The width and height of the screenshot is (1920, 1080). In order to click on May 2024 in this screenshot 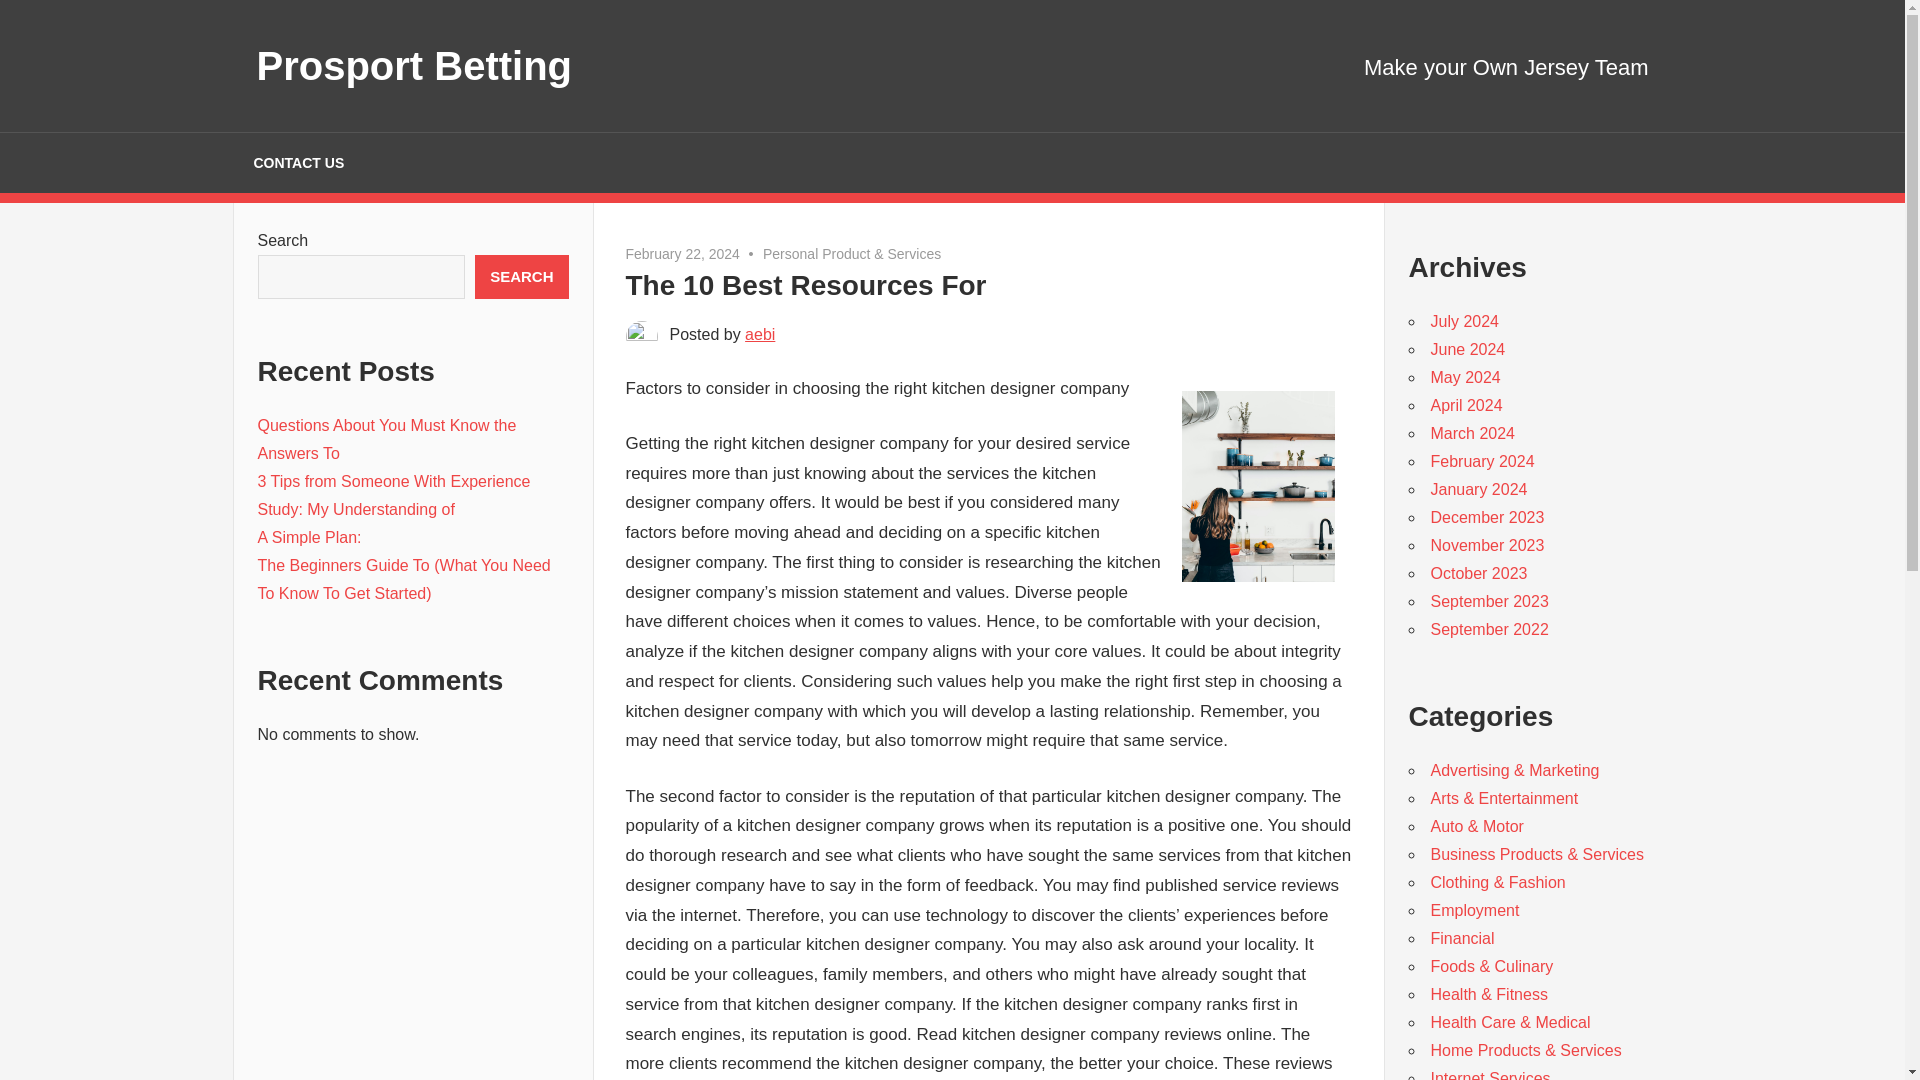, I will do `click(1464, 377)`.